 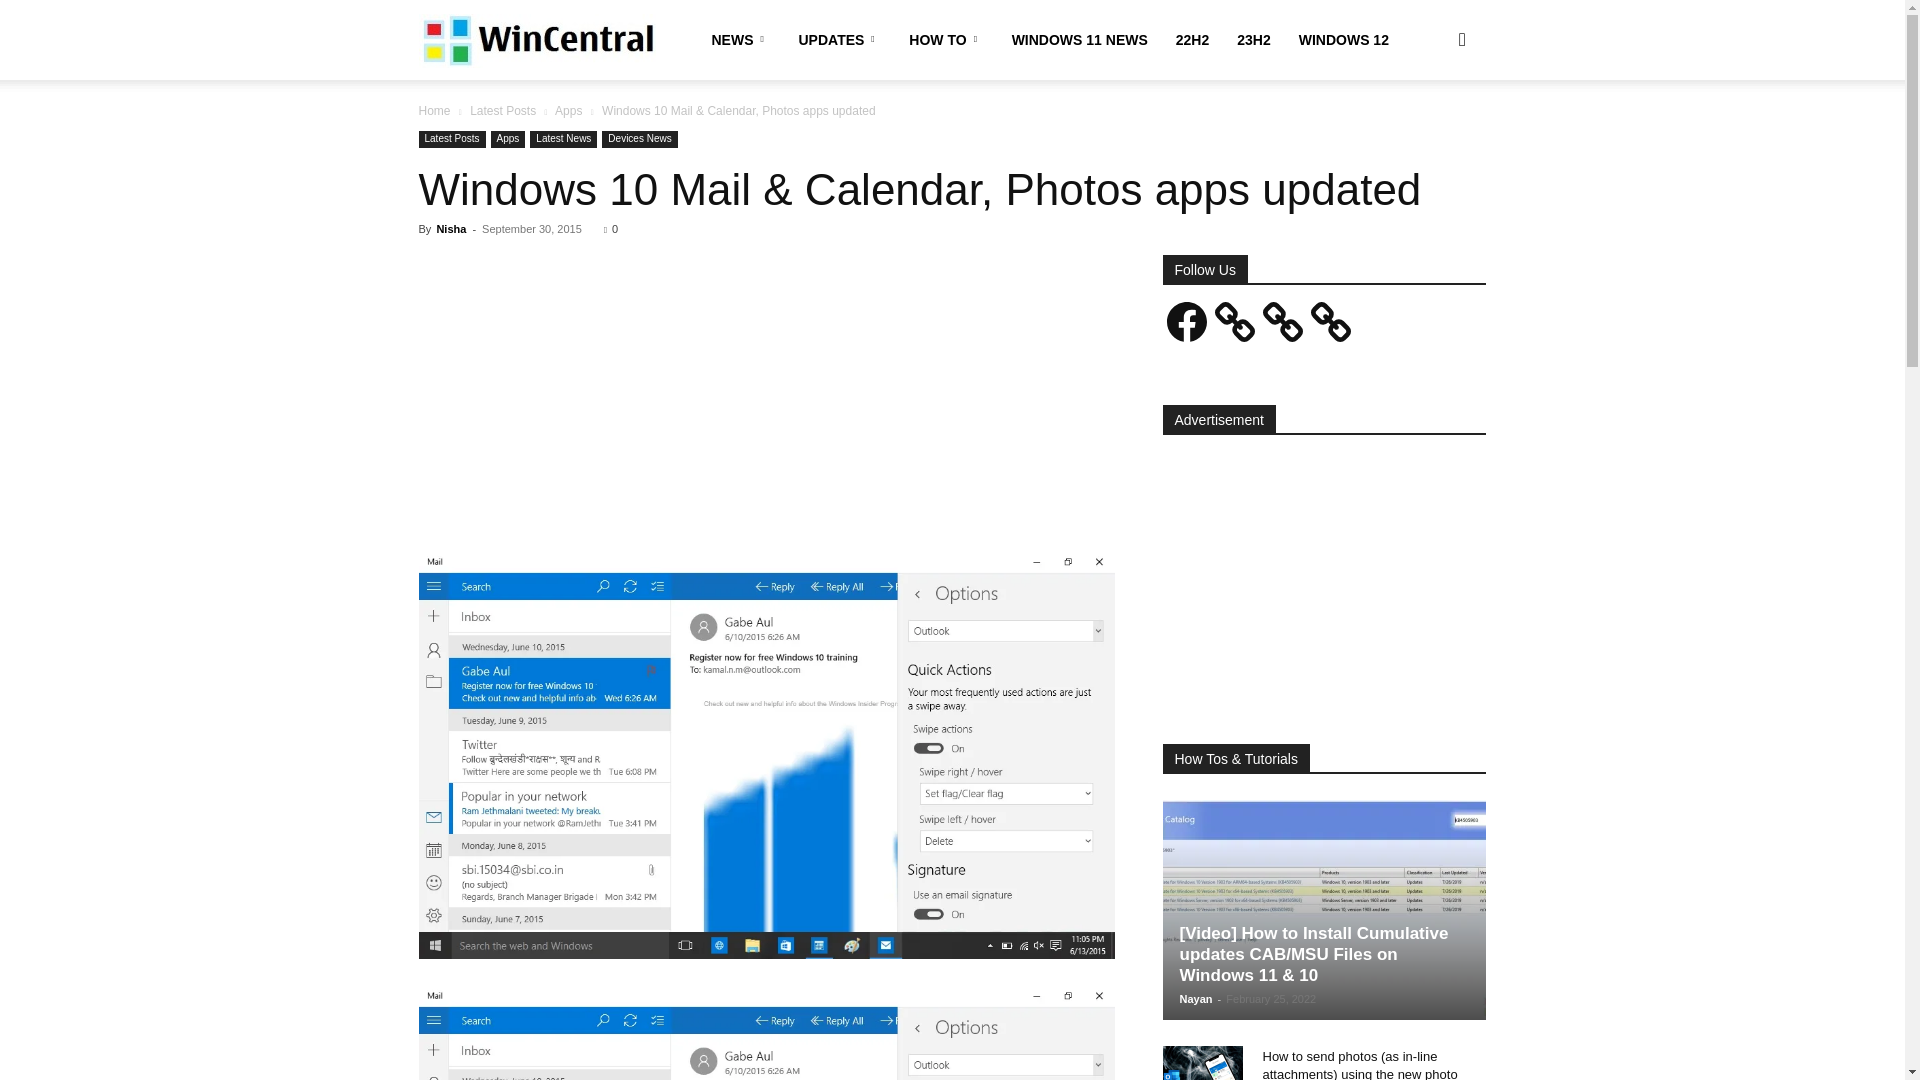 What do you see at coordinates (502, 110) in the screenshot?
I see `Latest Posts` at bounding box center [502, 110].